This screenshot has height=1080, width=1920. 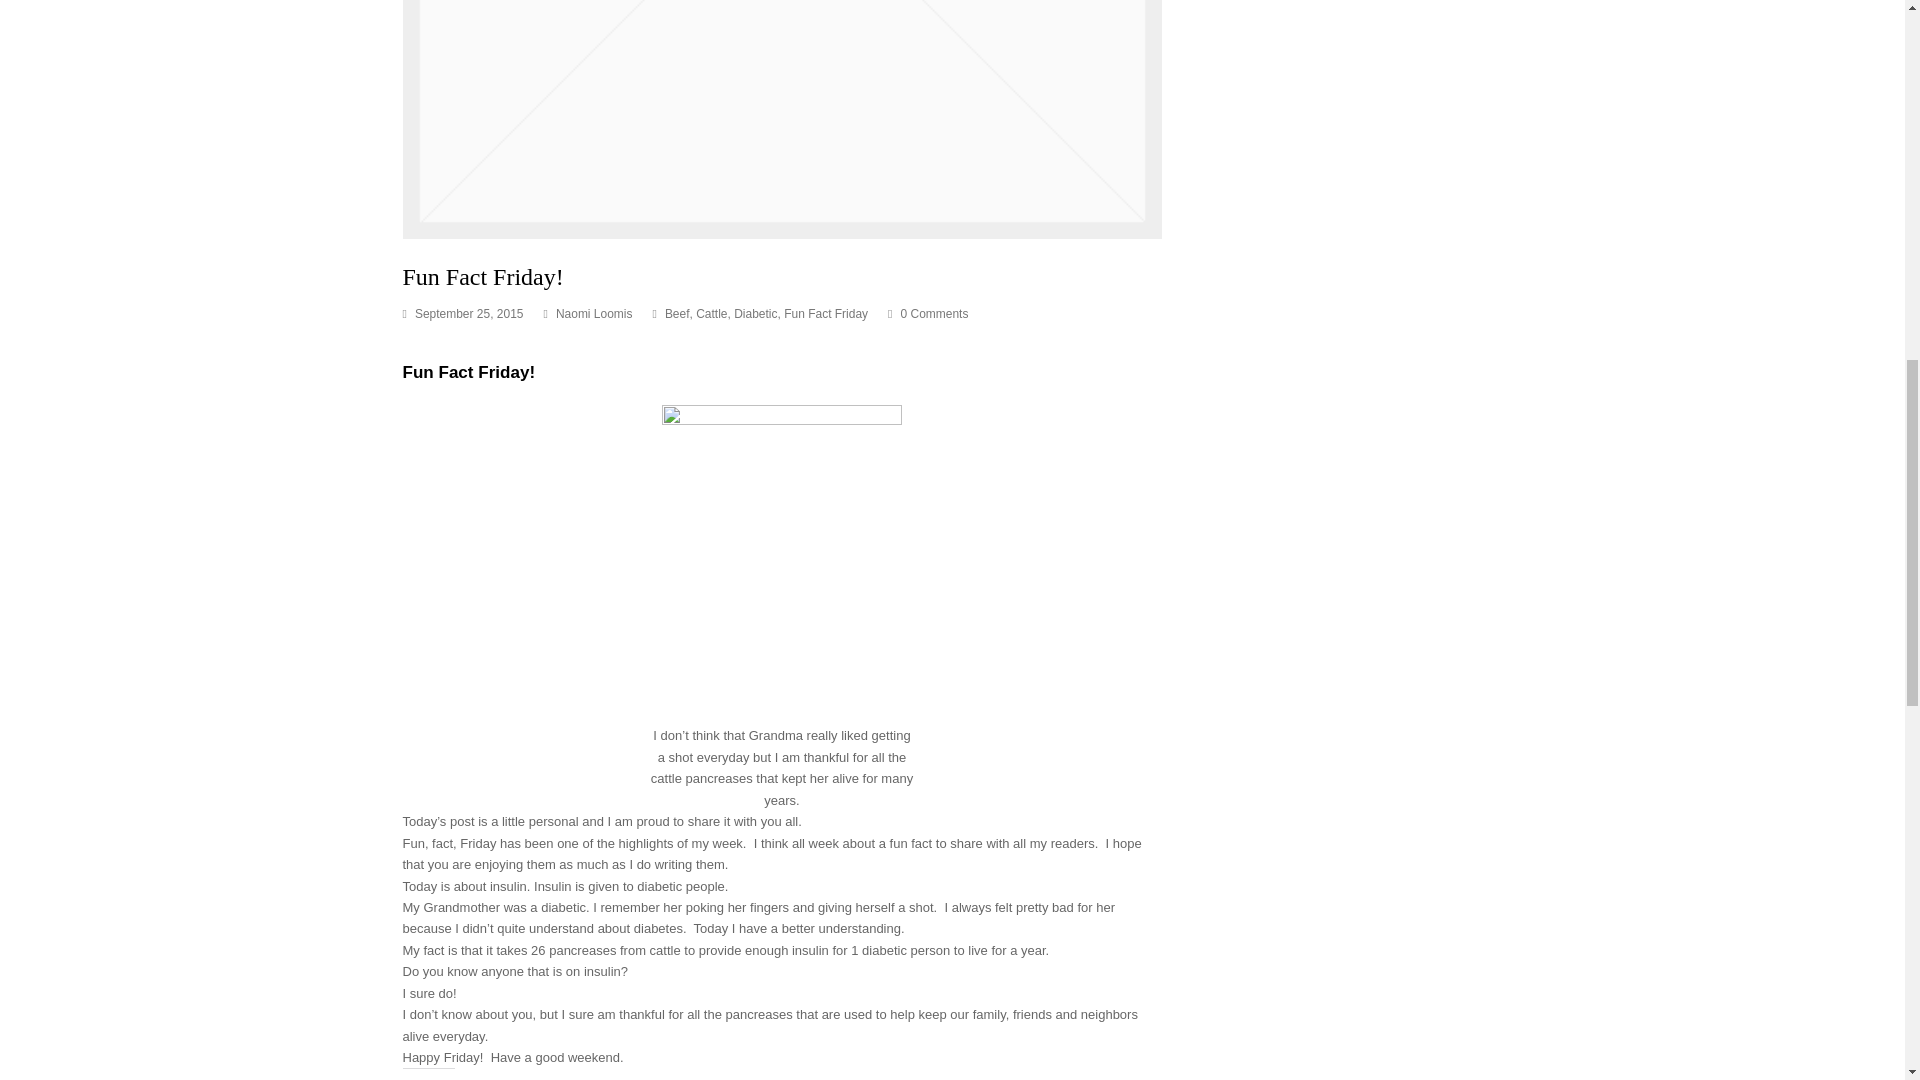 I want to click on 0 Comments, so click(x=934, y=313).